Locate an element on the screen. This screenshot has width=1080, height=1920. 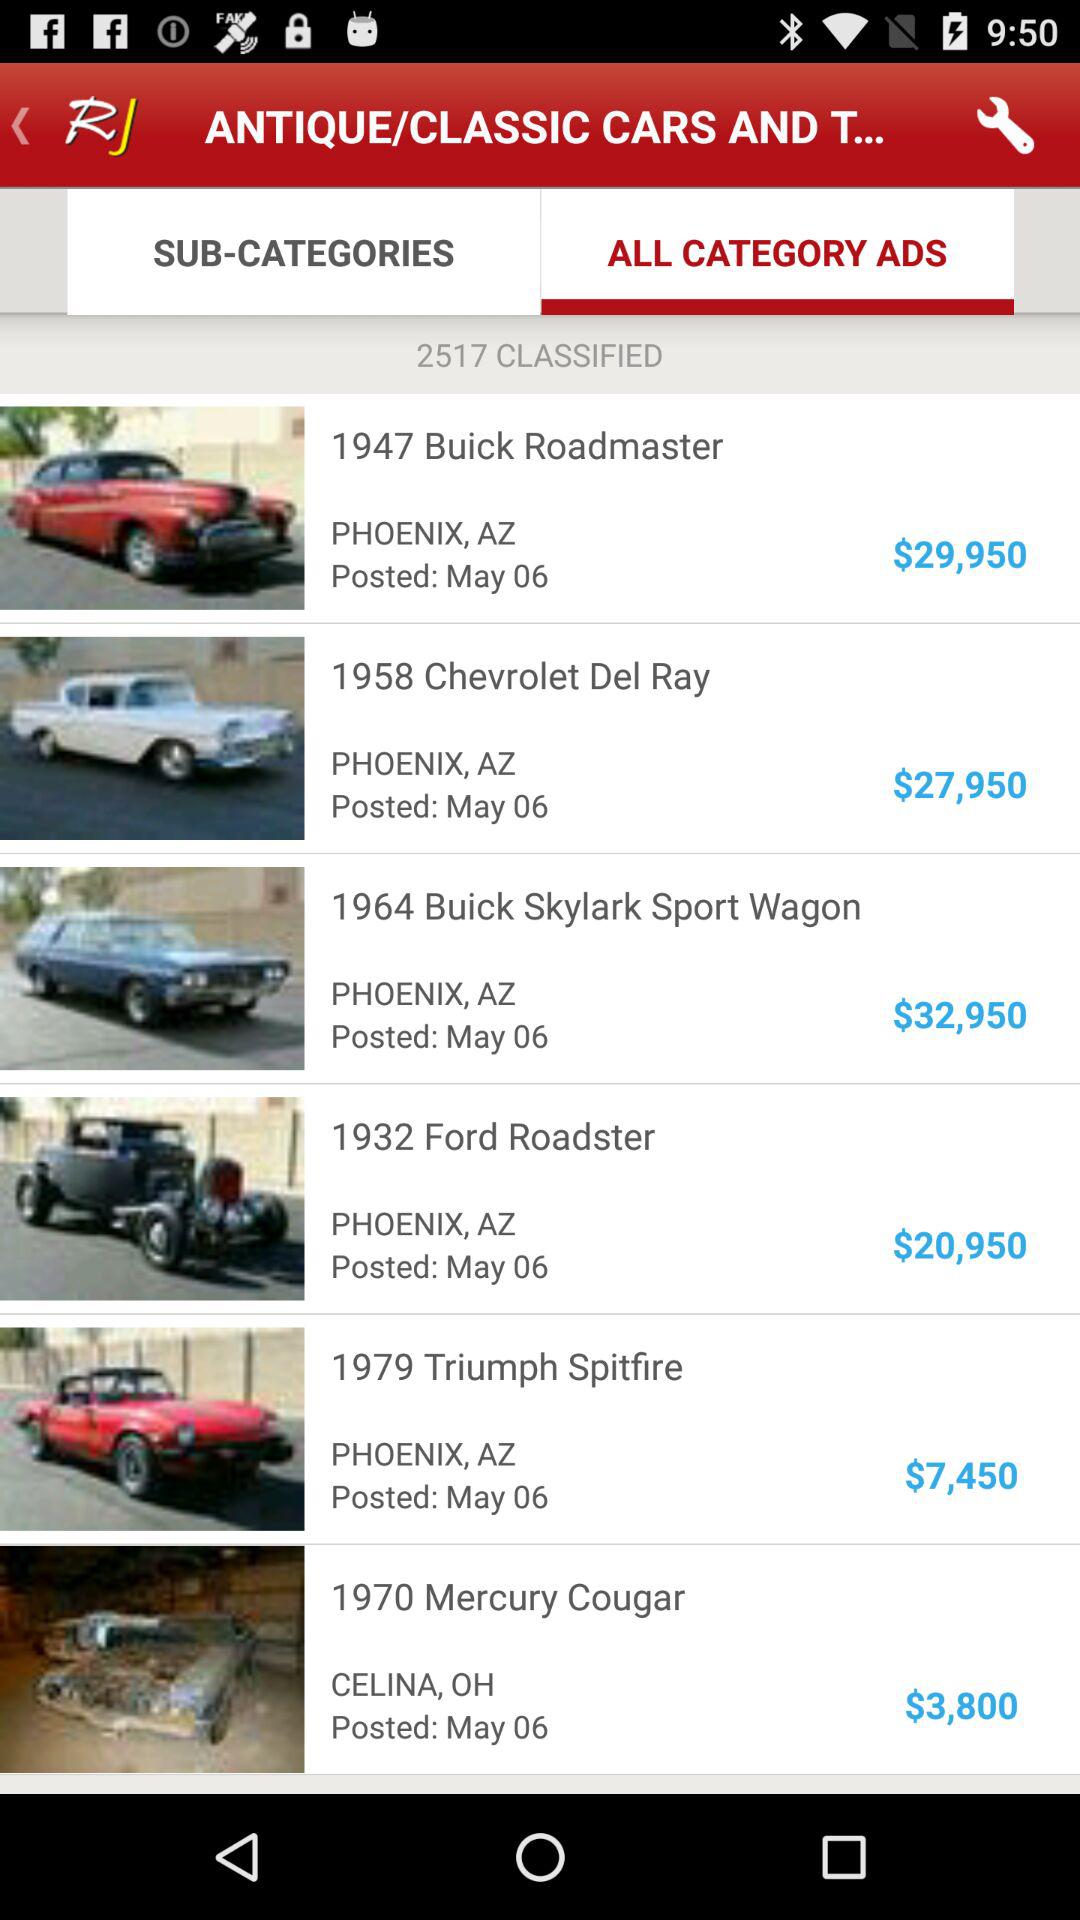
turn on app above all category ads icon is located at coordinates (1006, 126).